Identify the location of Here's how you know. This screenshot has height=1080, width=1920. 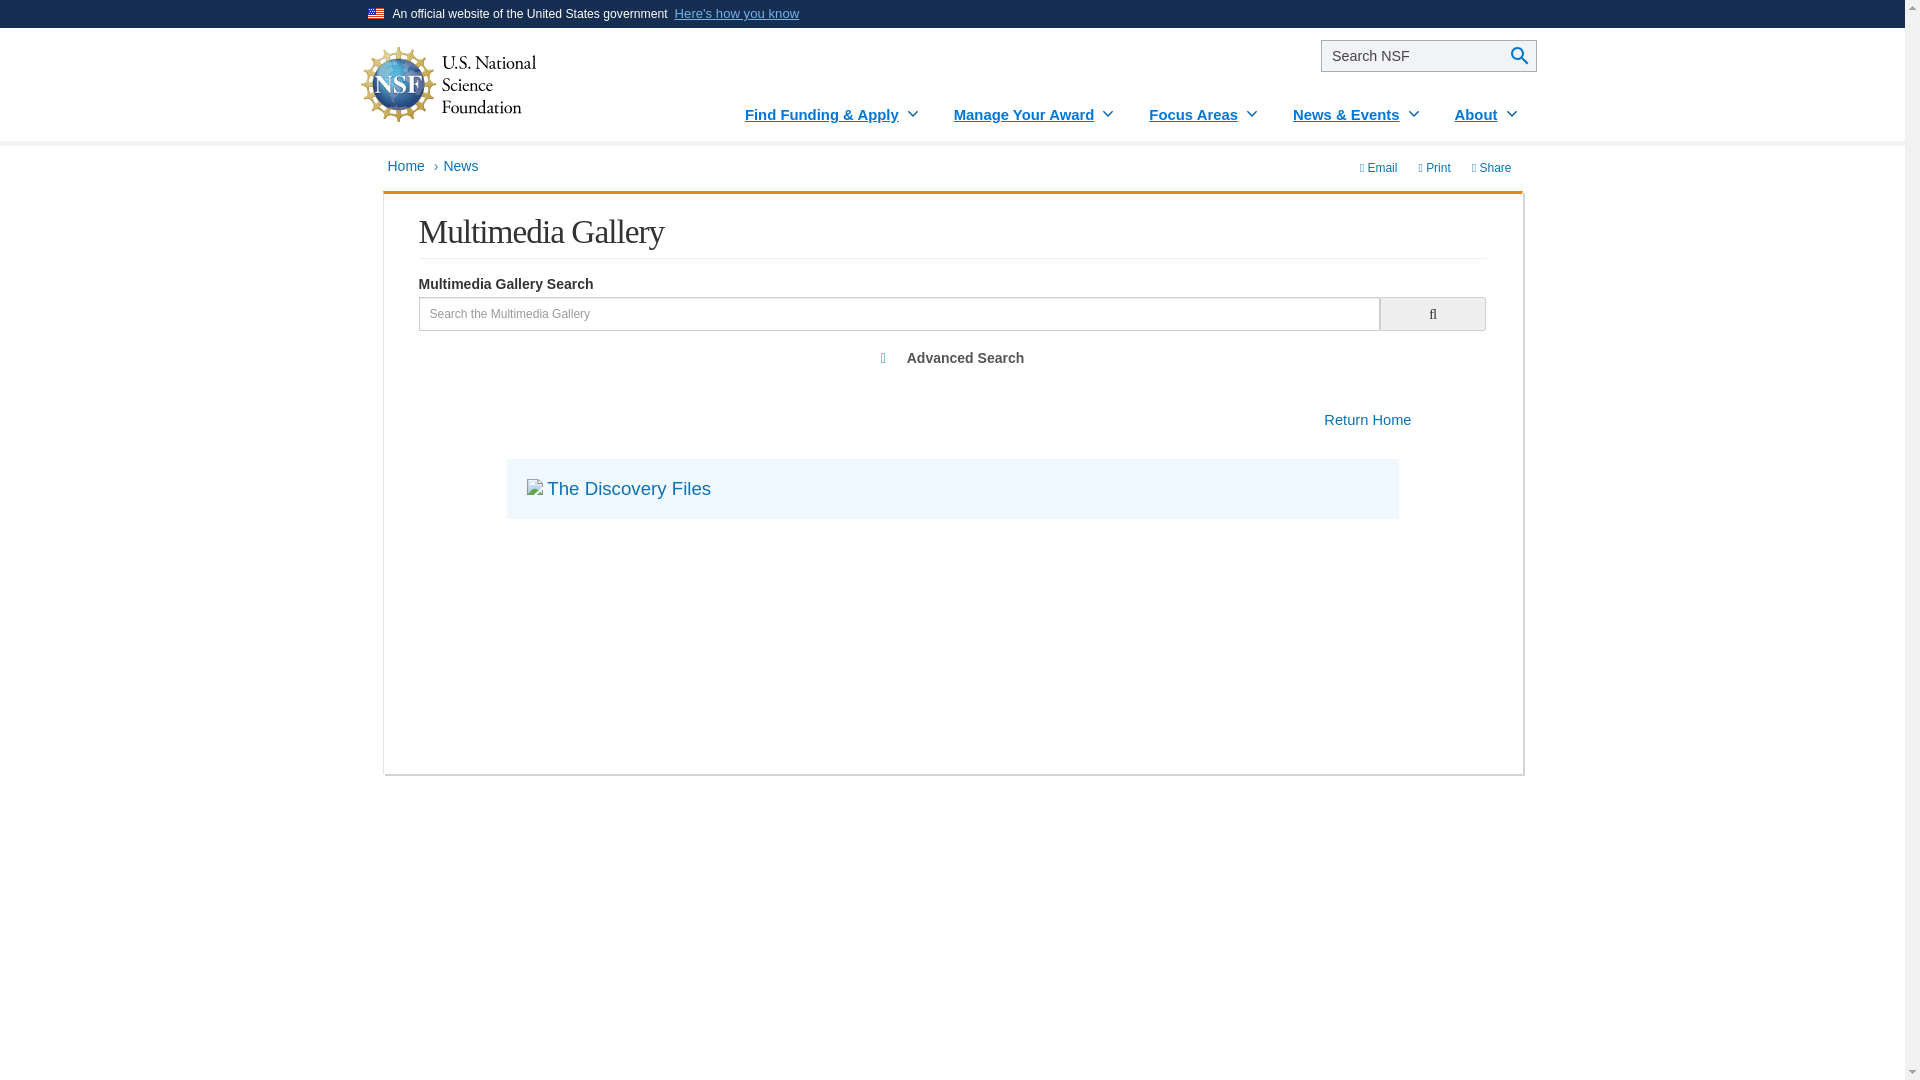
(738, 14).